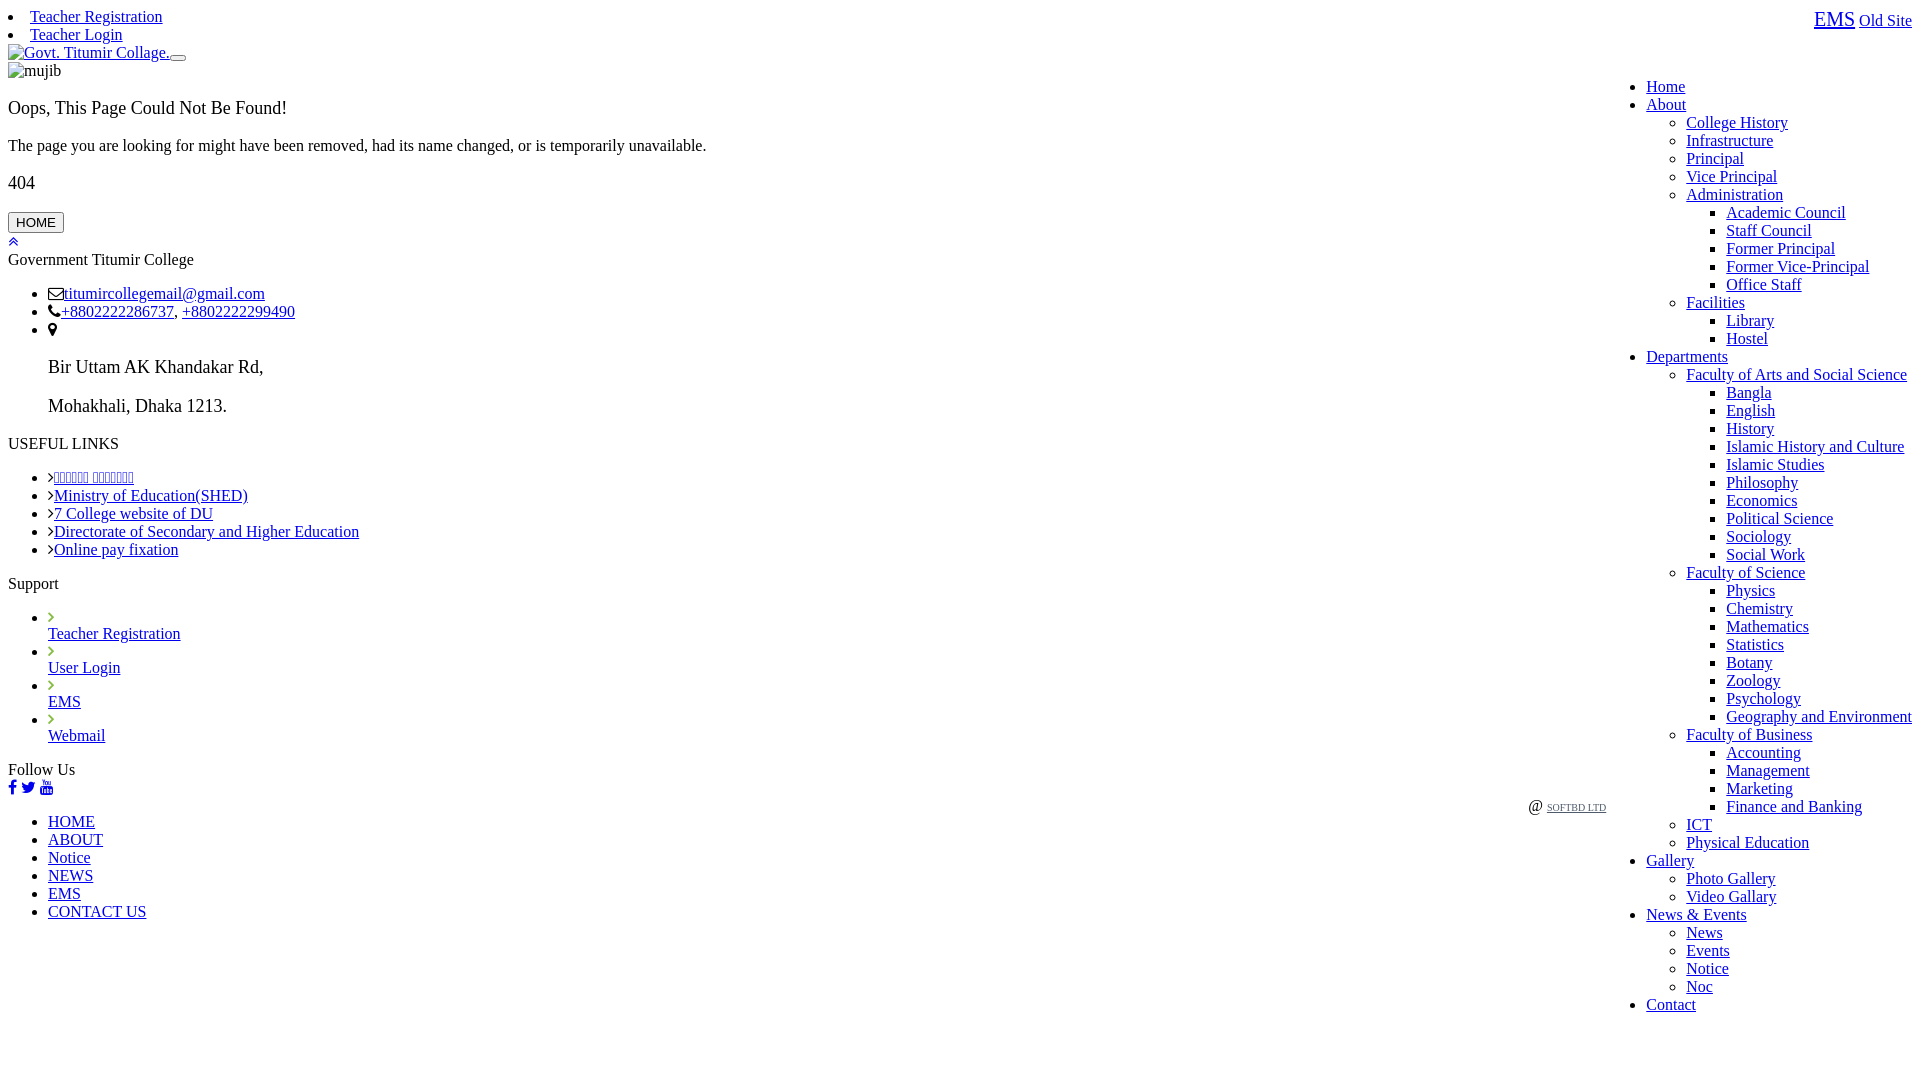 The image size is (1920, 1080). Describe the element at coordinates (1750, 428) in the screenshot. I see `History` at that location.